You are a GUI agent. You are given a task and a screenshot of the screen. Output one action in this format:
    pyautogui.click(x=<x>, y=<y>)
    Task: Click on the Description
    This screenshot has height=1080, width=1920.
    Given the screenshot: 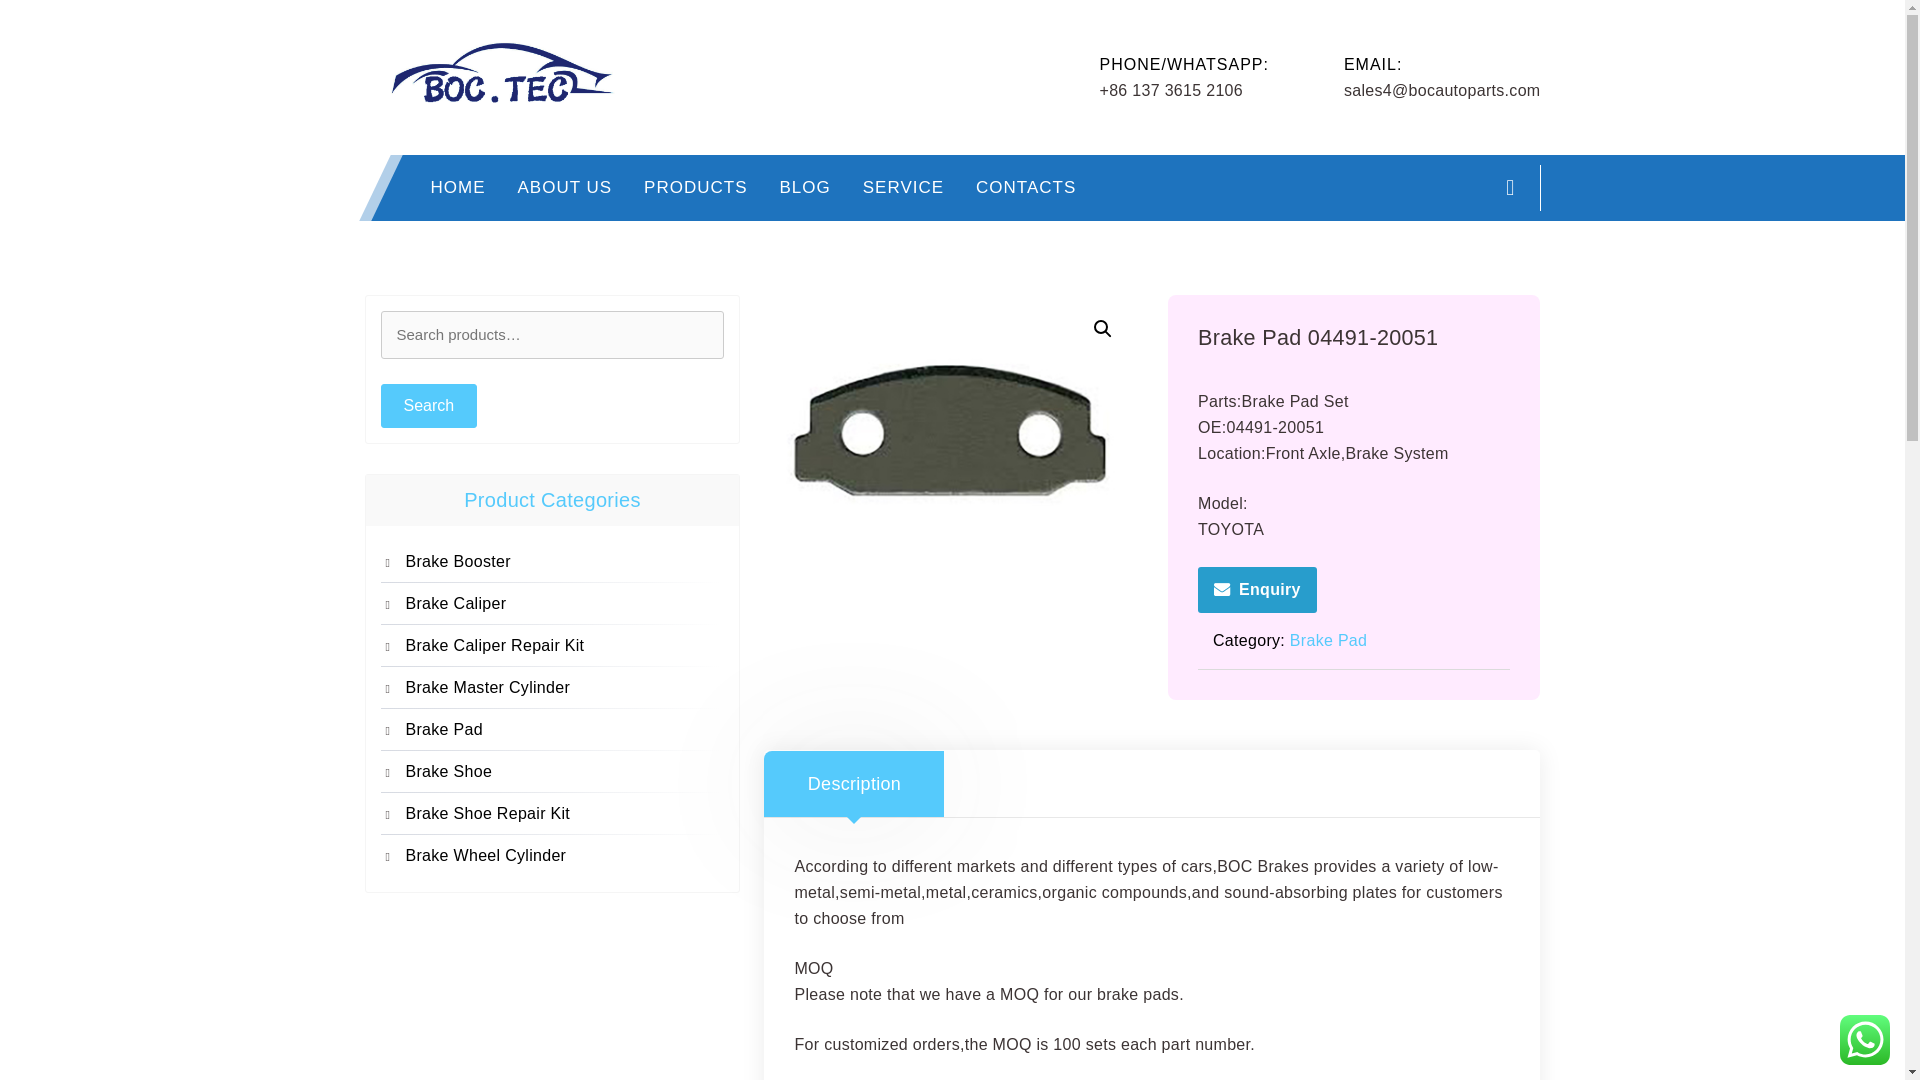 What is the action you would take?
    pyautogui.click(x=854, y=783)
    